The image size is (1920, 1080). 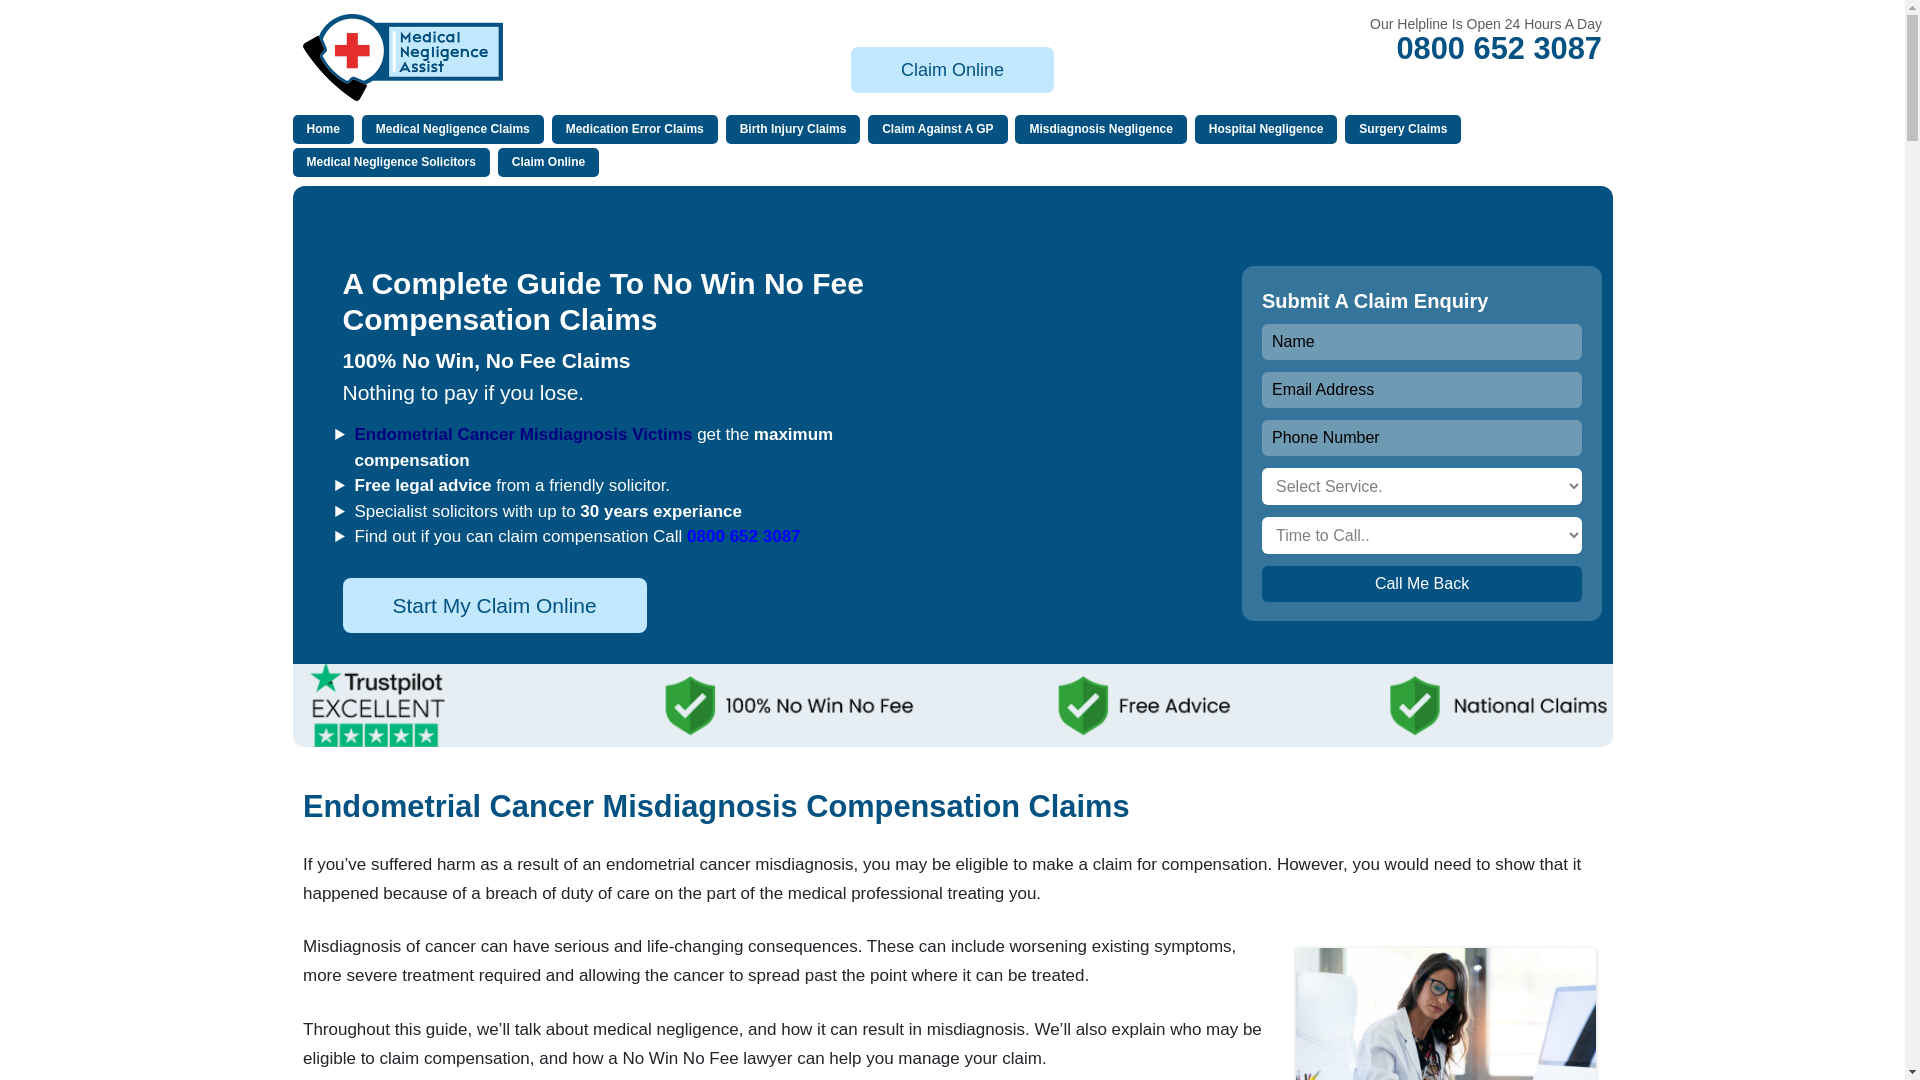 I want to click on Home, so click(x=322, y=128).